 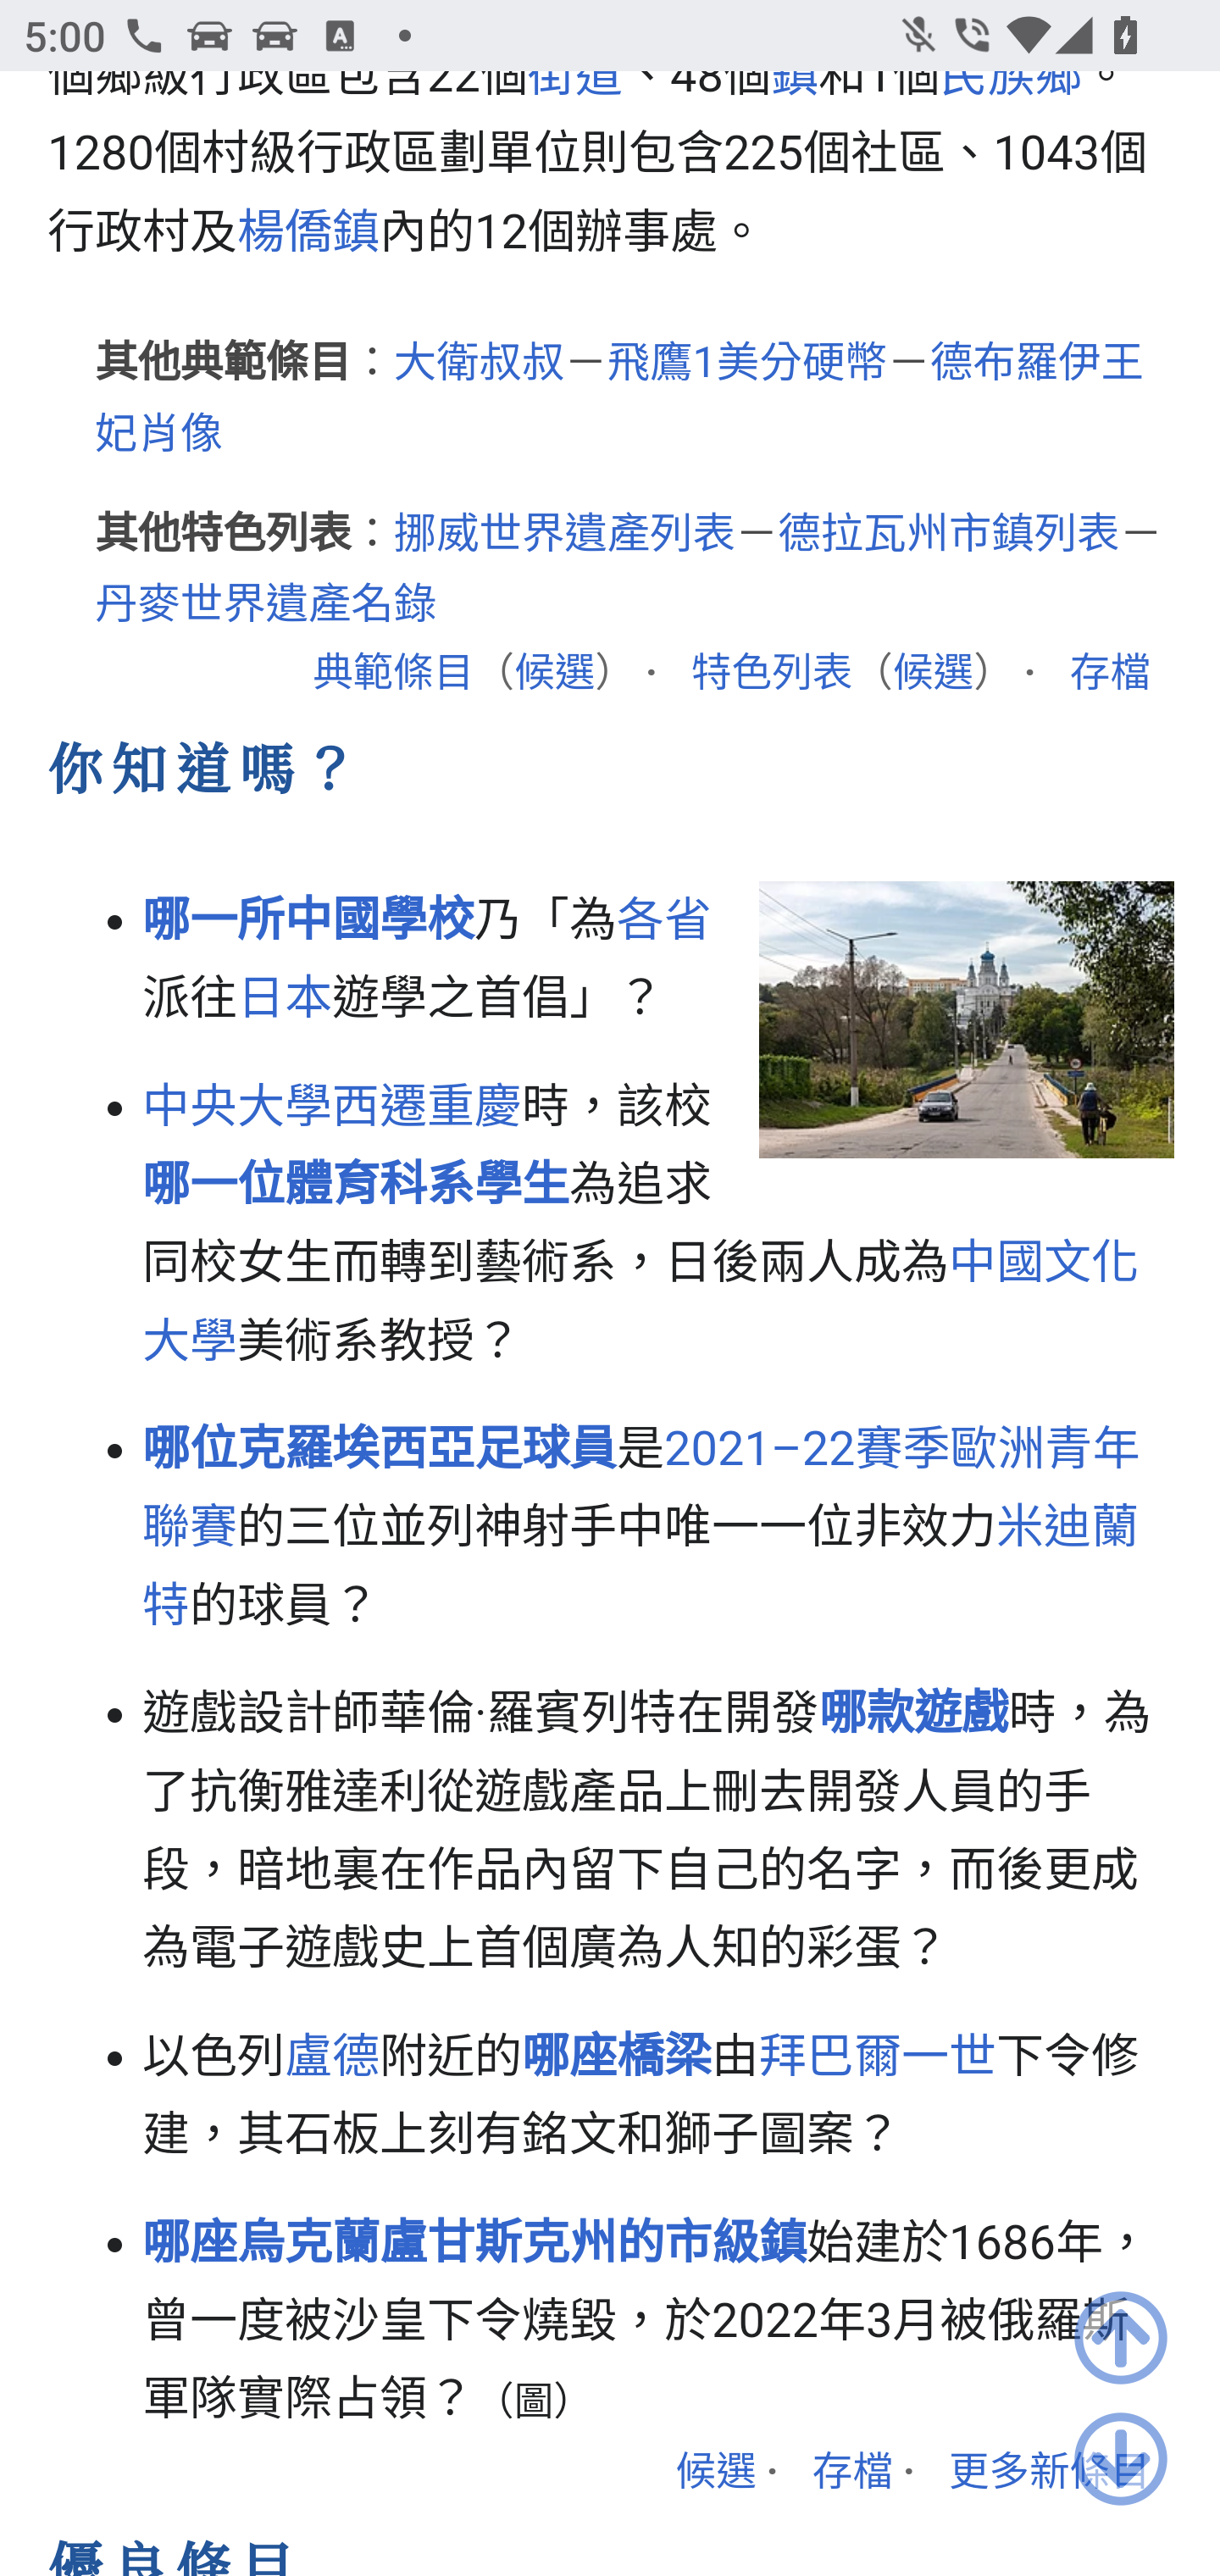 What do you see at coordinates (285, 1108) in the screenshot?
I see `中央大學西遷` at bounding box center [285, 1108].